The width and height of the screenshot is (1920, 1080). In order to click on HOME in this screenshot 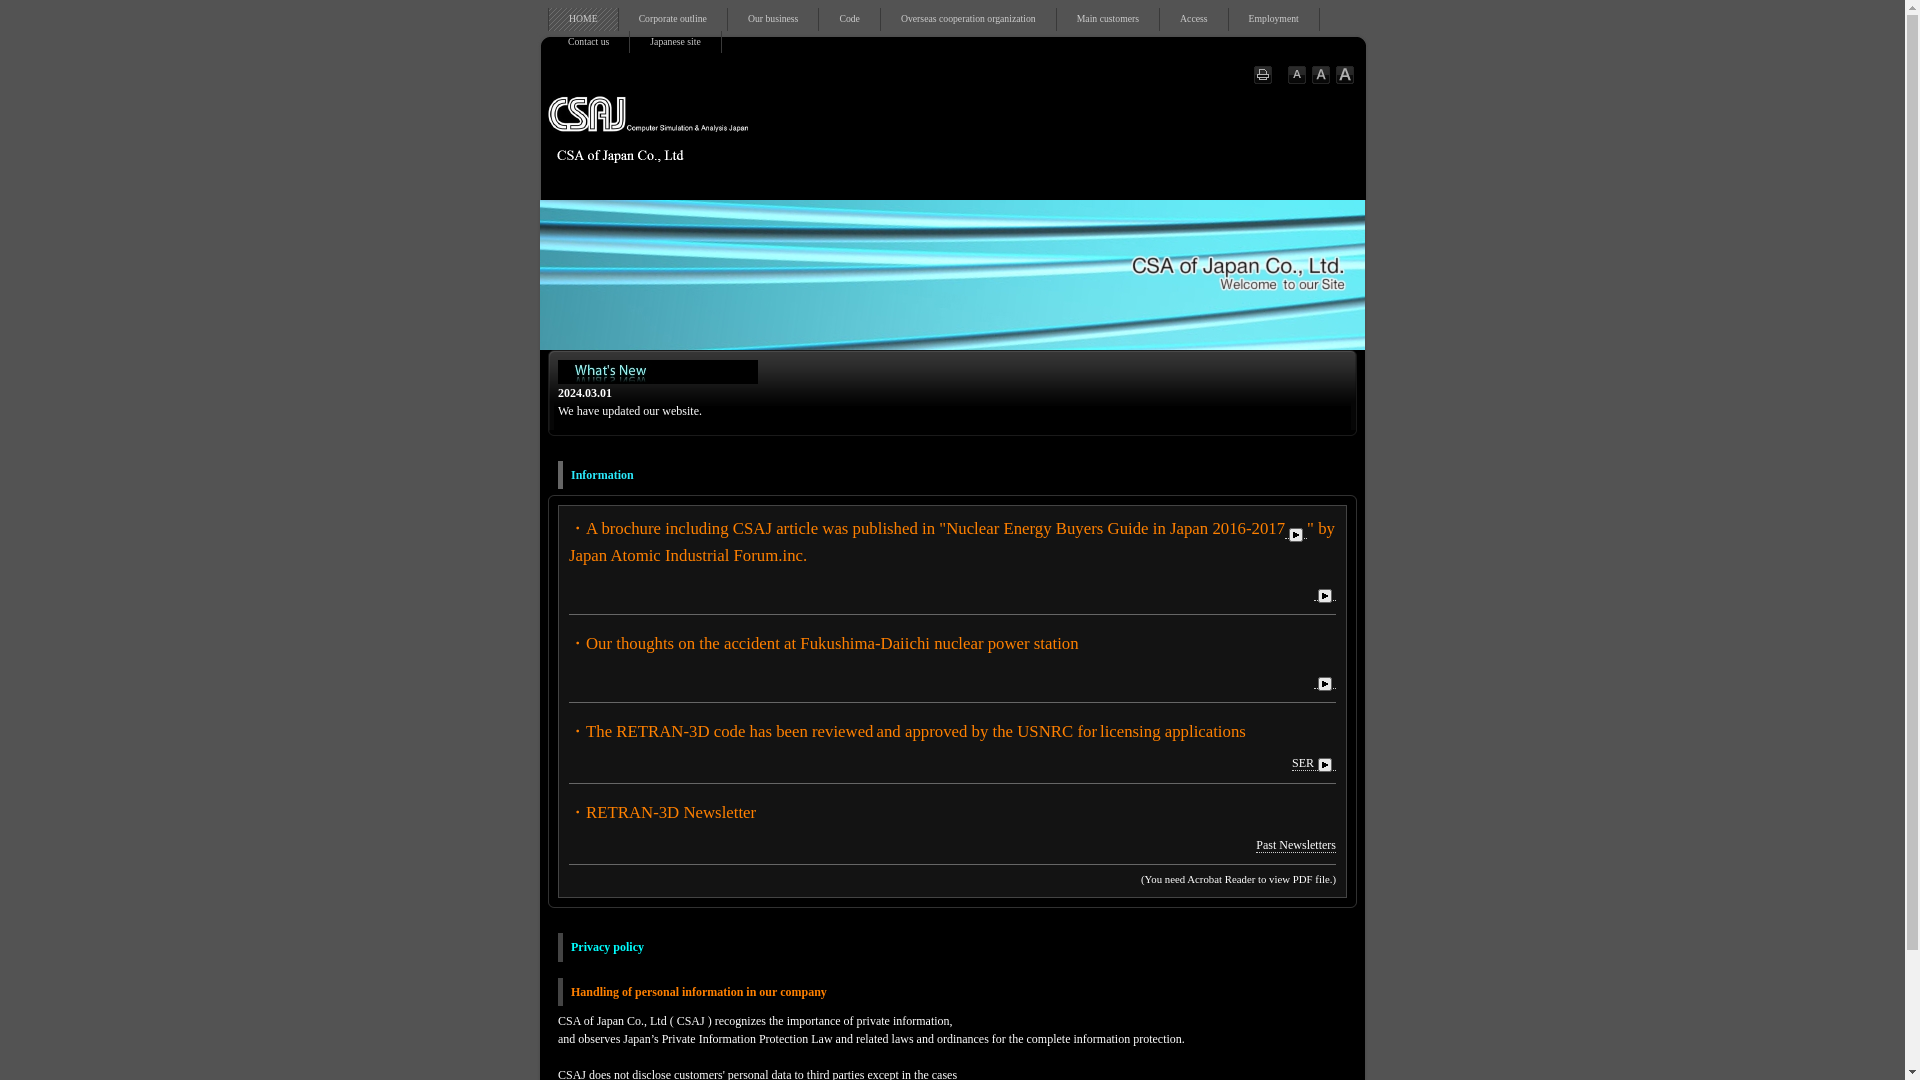, I will do `click(584, 19)`.